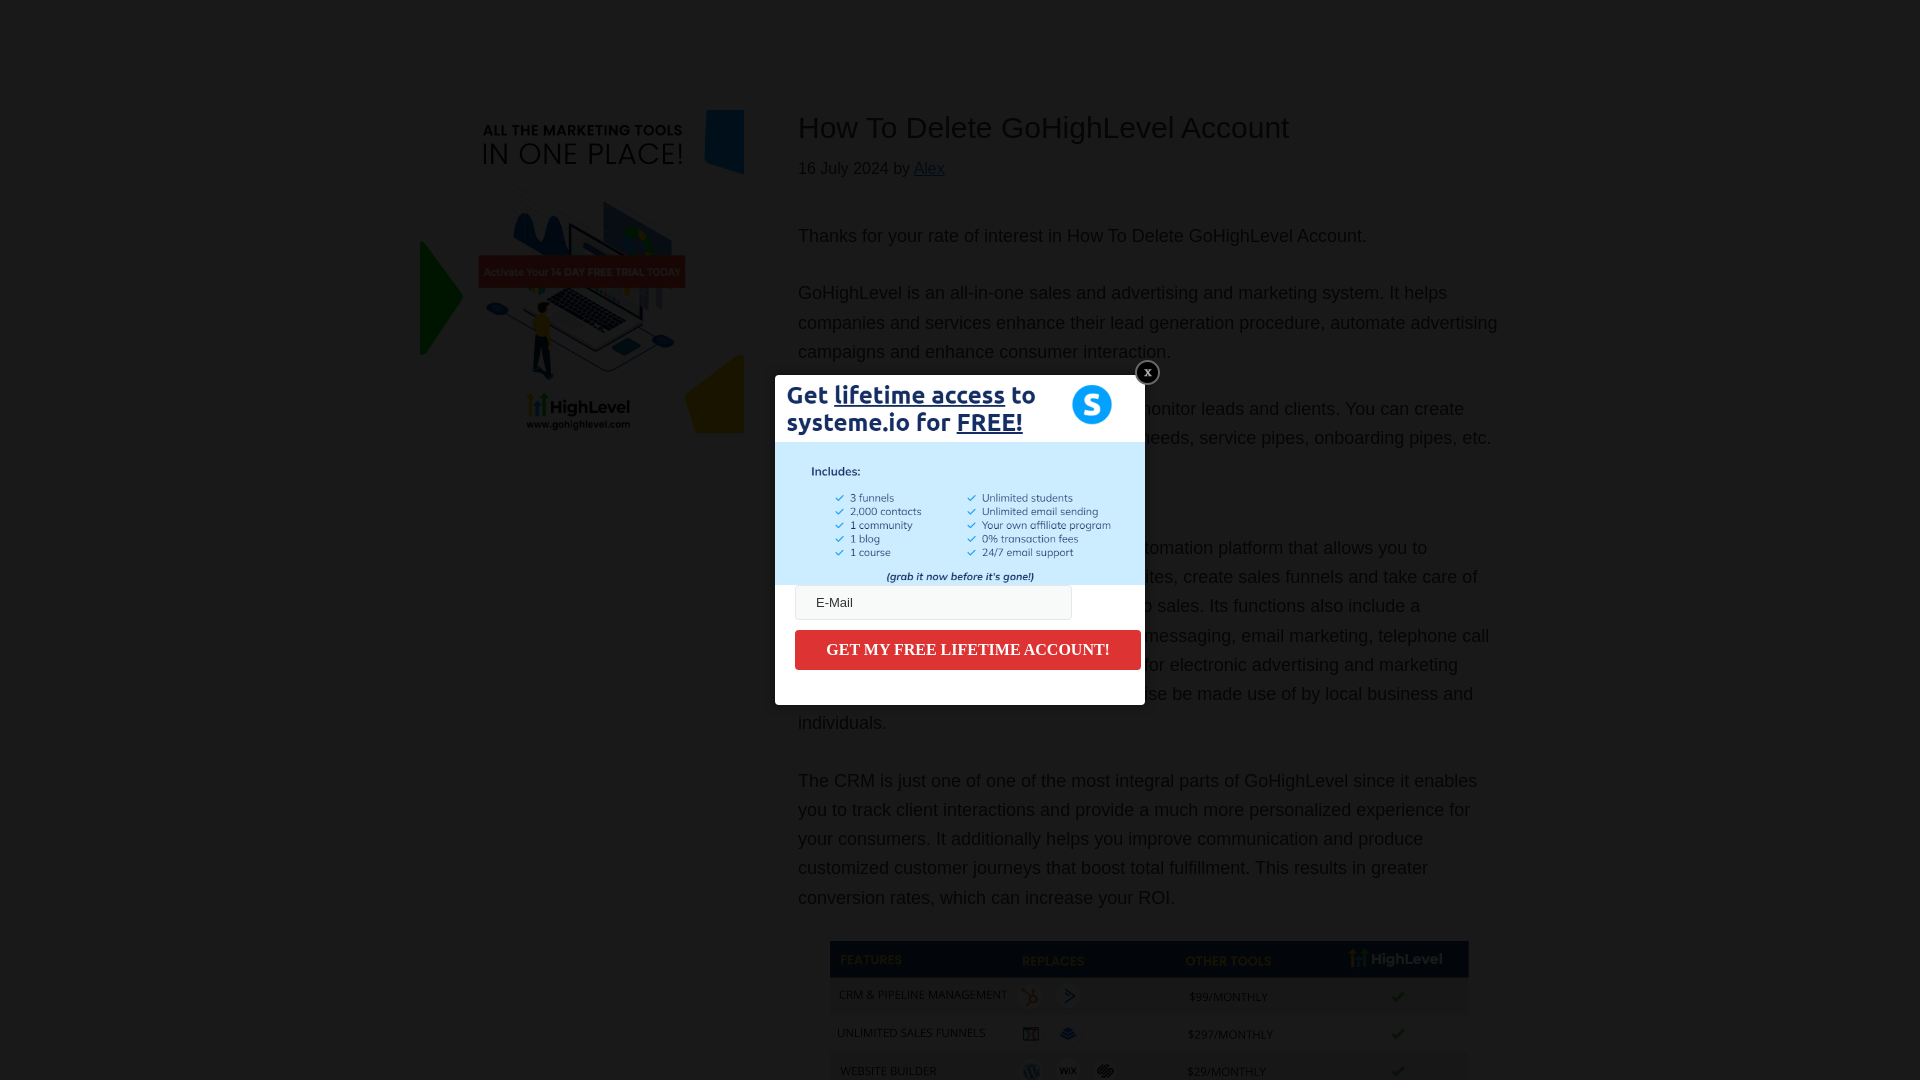  I want to click on Alex, so click(928, 168).